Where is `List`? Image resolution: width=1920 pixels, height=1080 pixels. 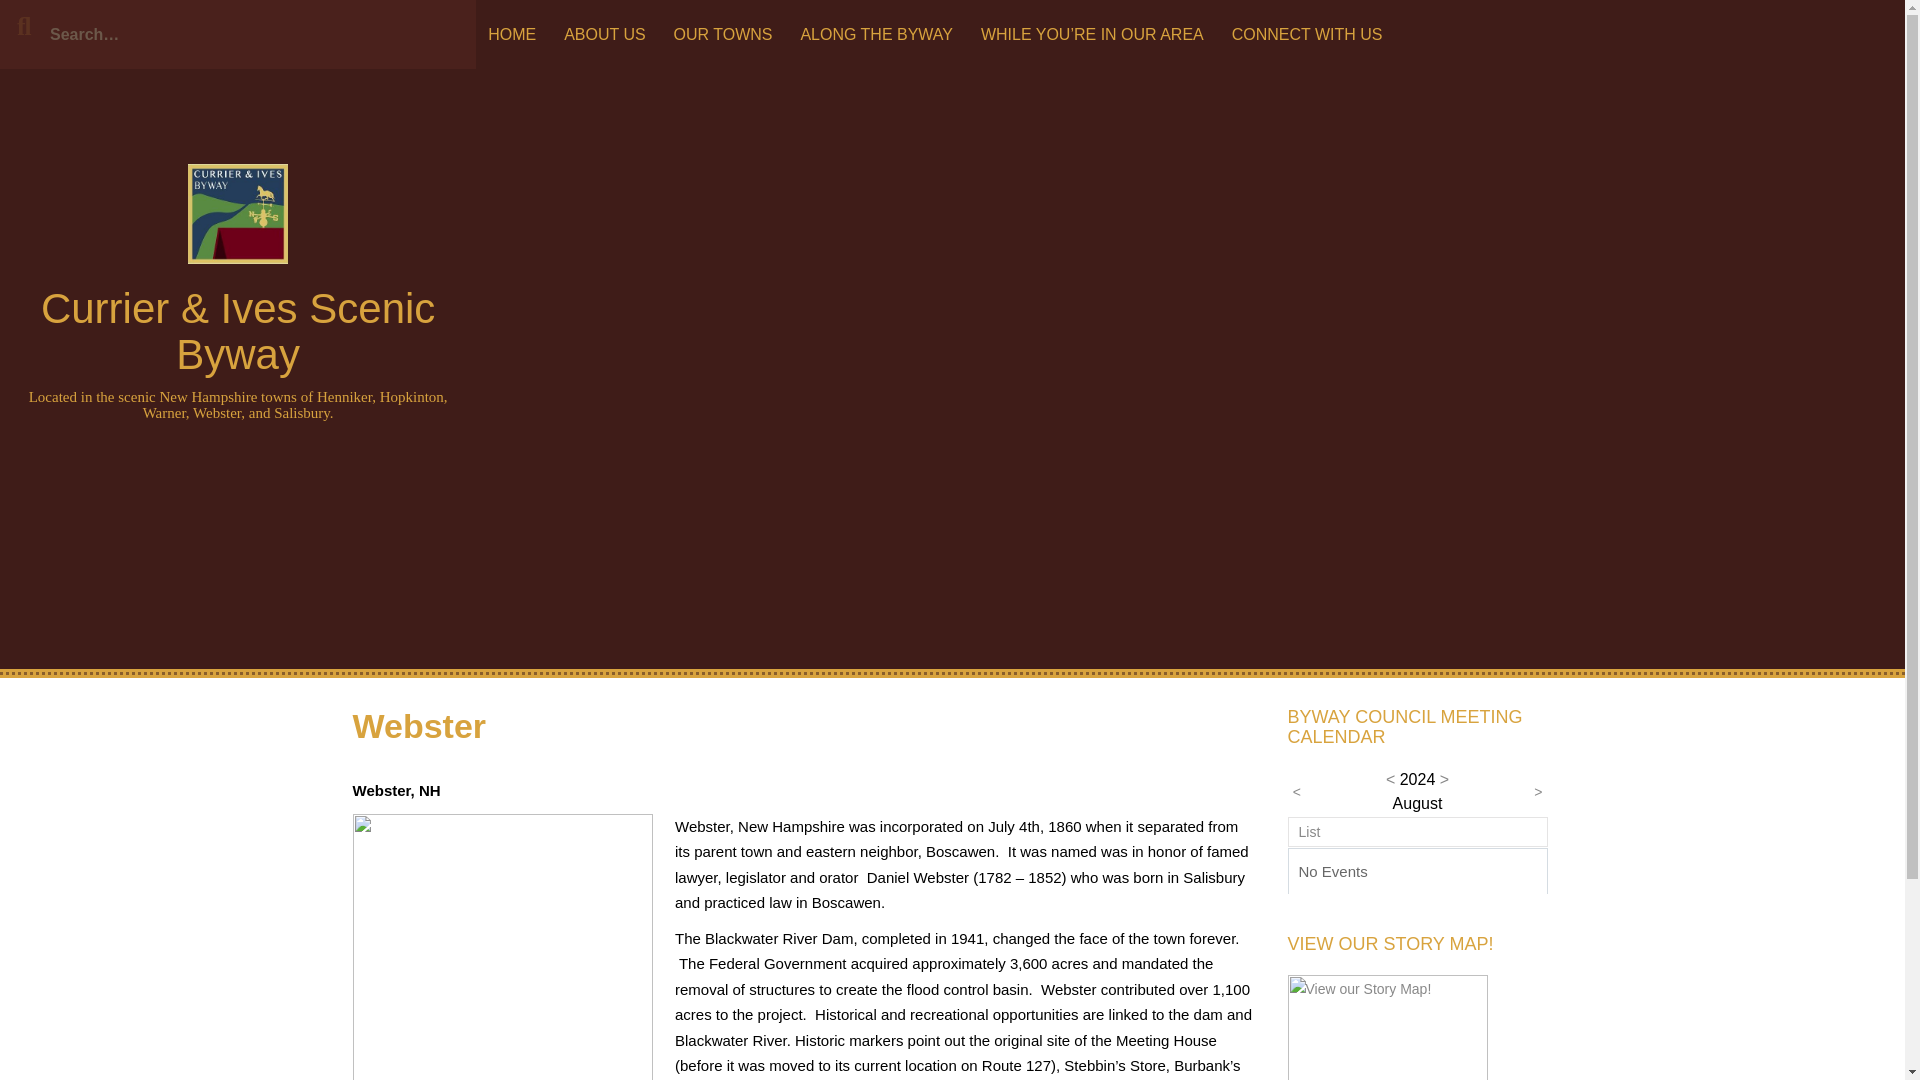
List is located at coordinates (1308, 832).